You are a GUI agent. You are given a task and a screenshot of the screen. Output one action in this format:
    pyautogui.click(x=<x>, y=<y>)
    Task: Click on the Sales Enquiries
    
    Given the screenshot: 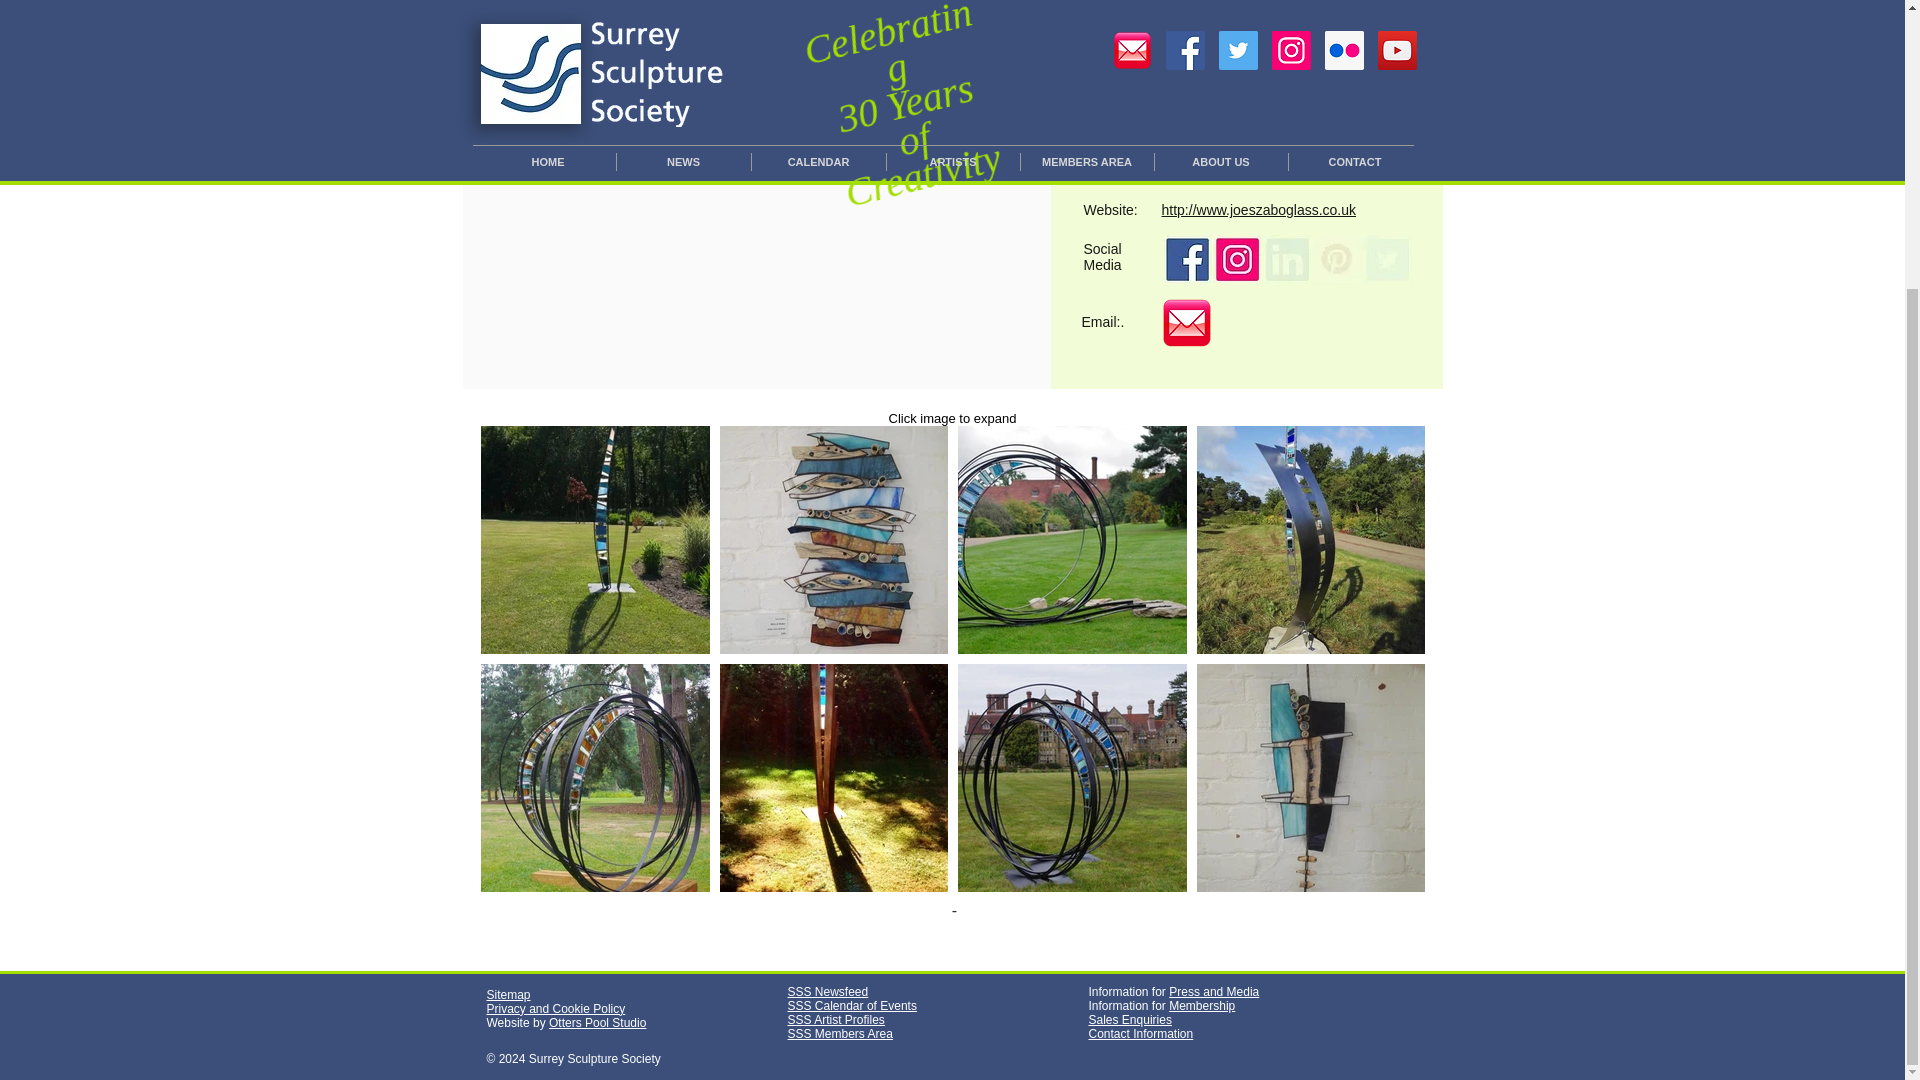 What is the action you would take?
    pyautogui.click(x=1130, y=1020)
    